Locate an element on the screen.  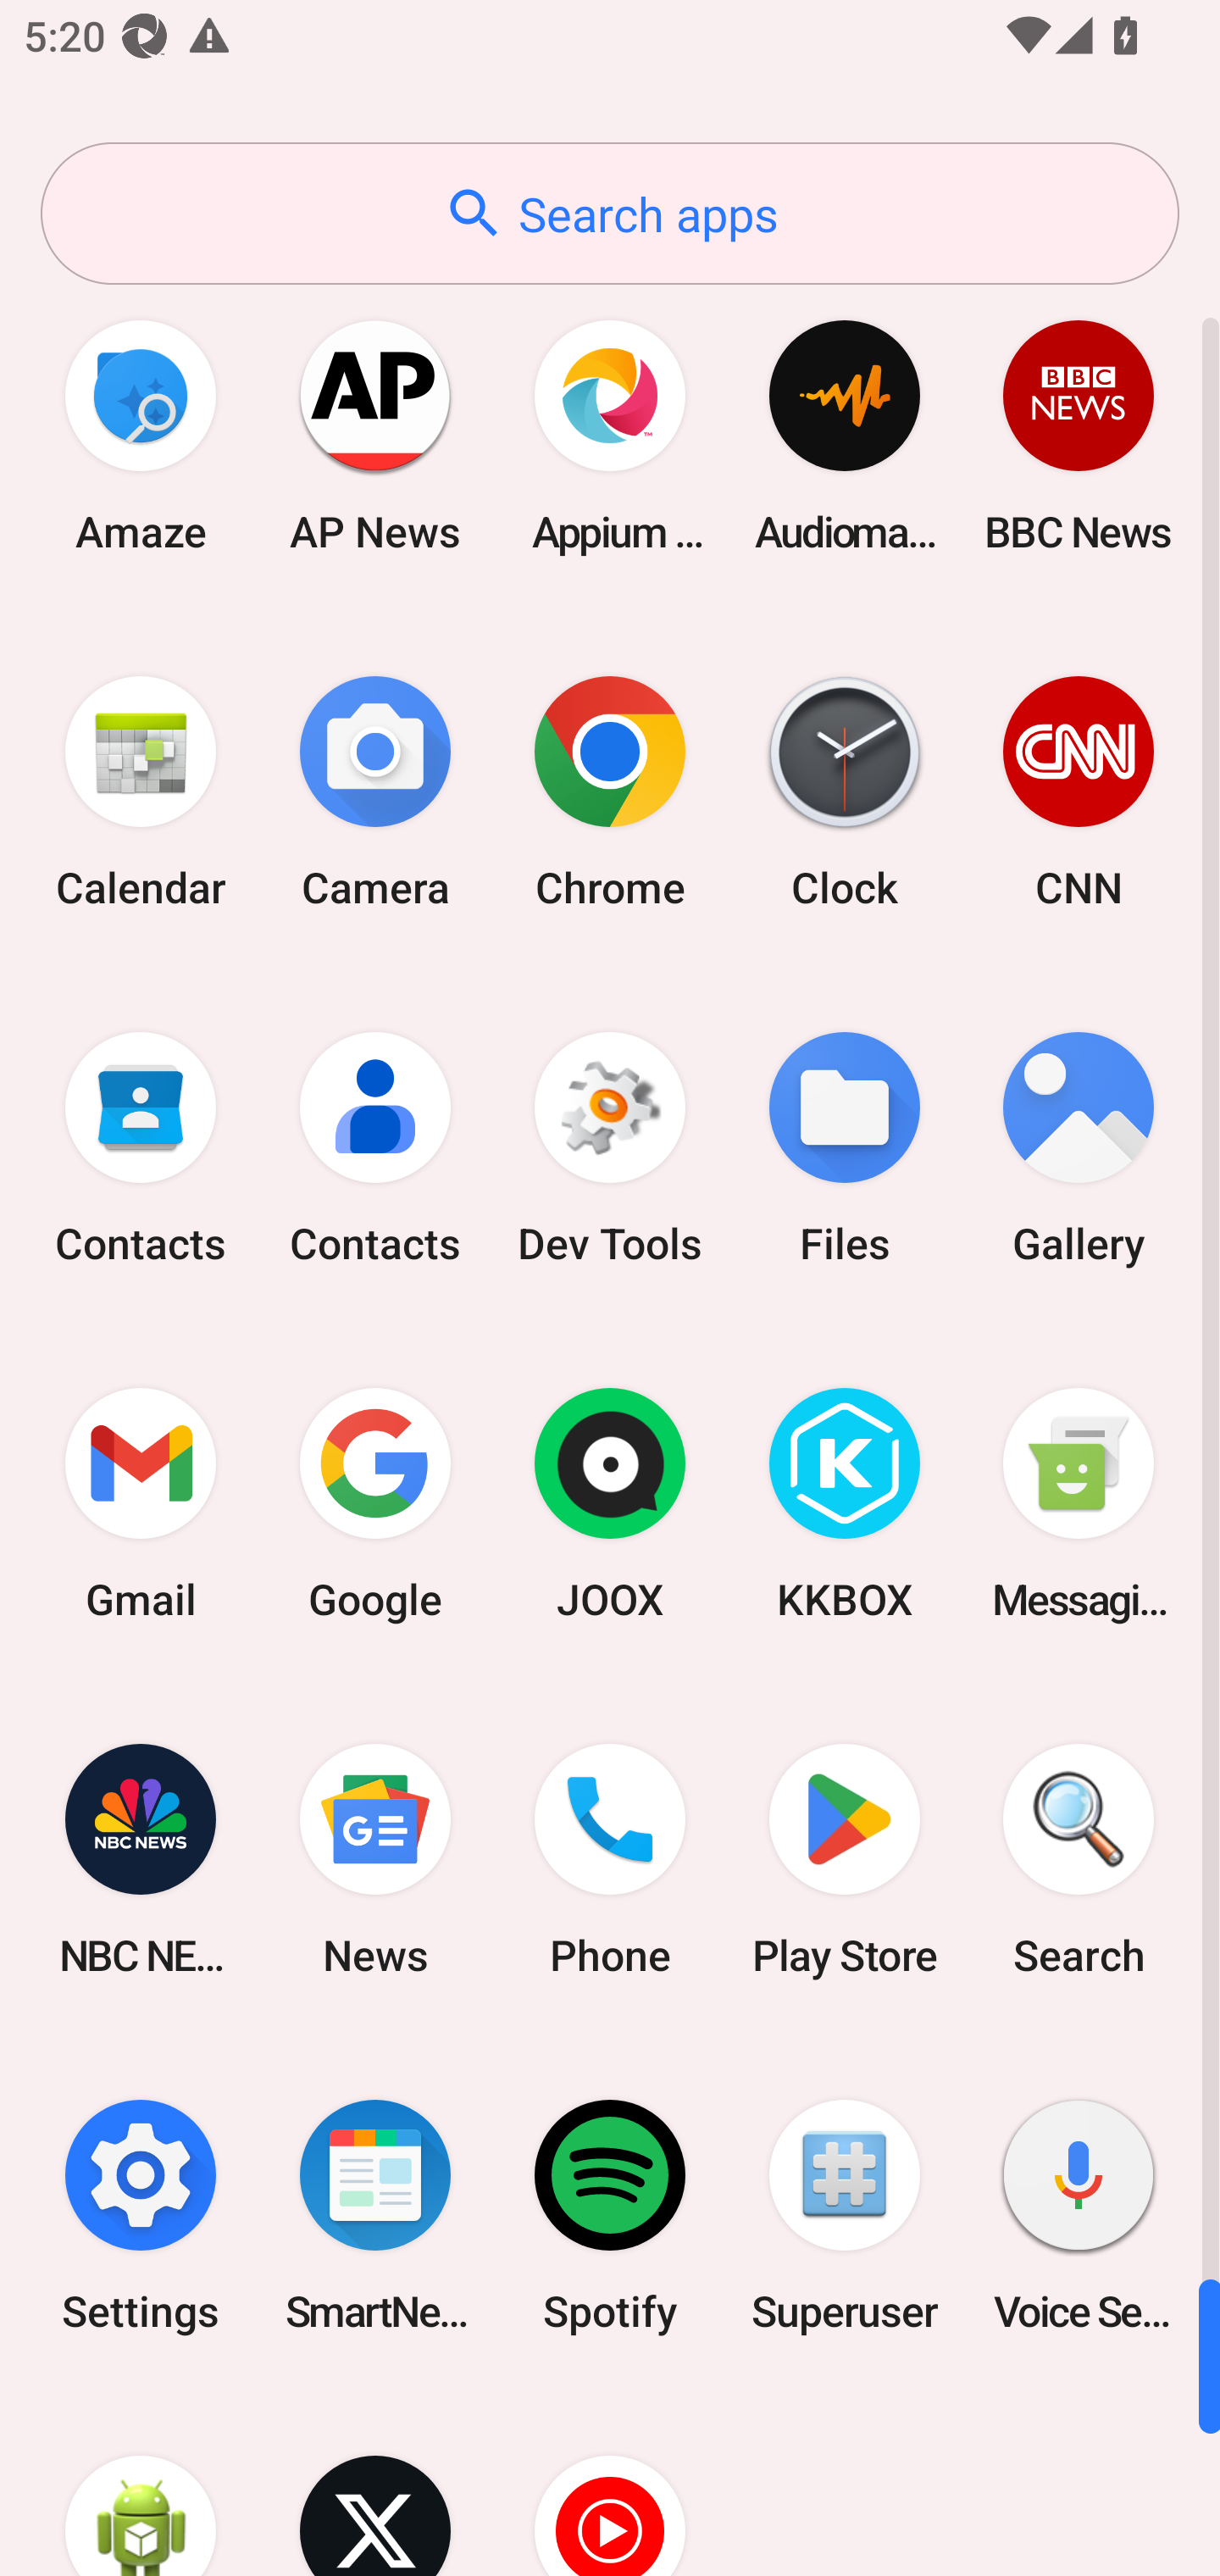
Superuser is located at coordinates (844, 2215).